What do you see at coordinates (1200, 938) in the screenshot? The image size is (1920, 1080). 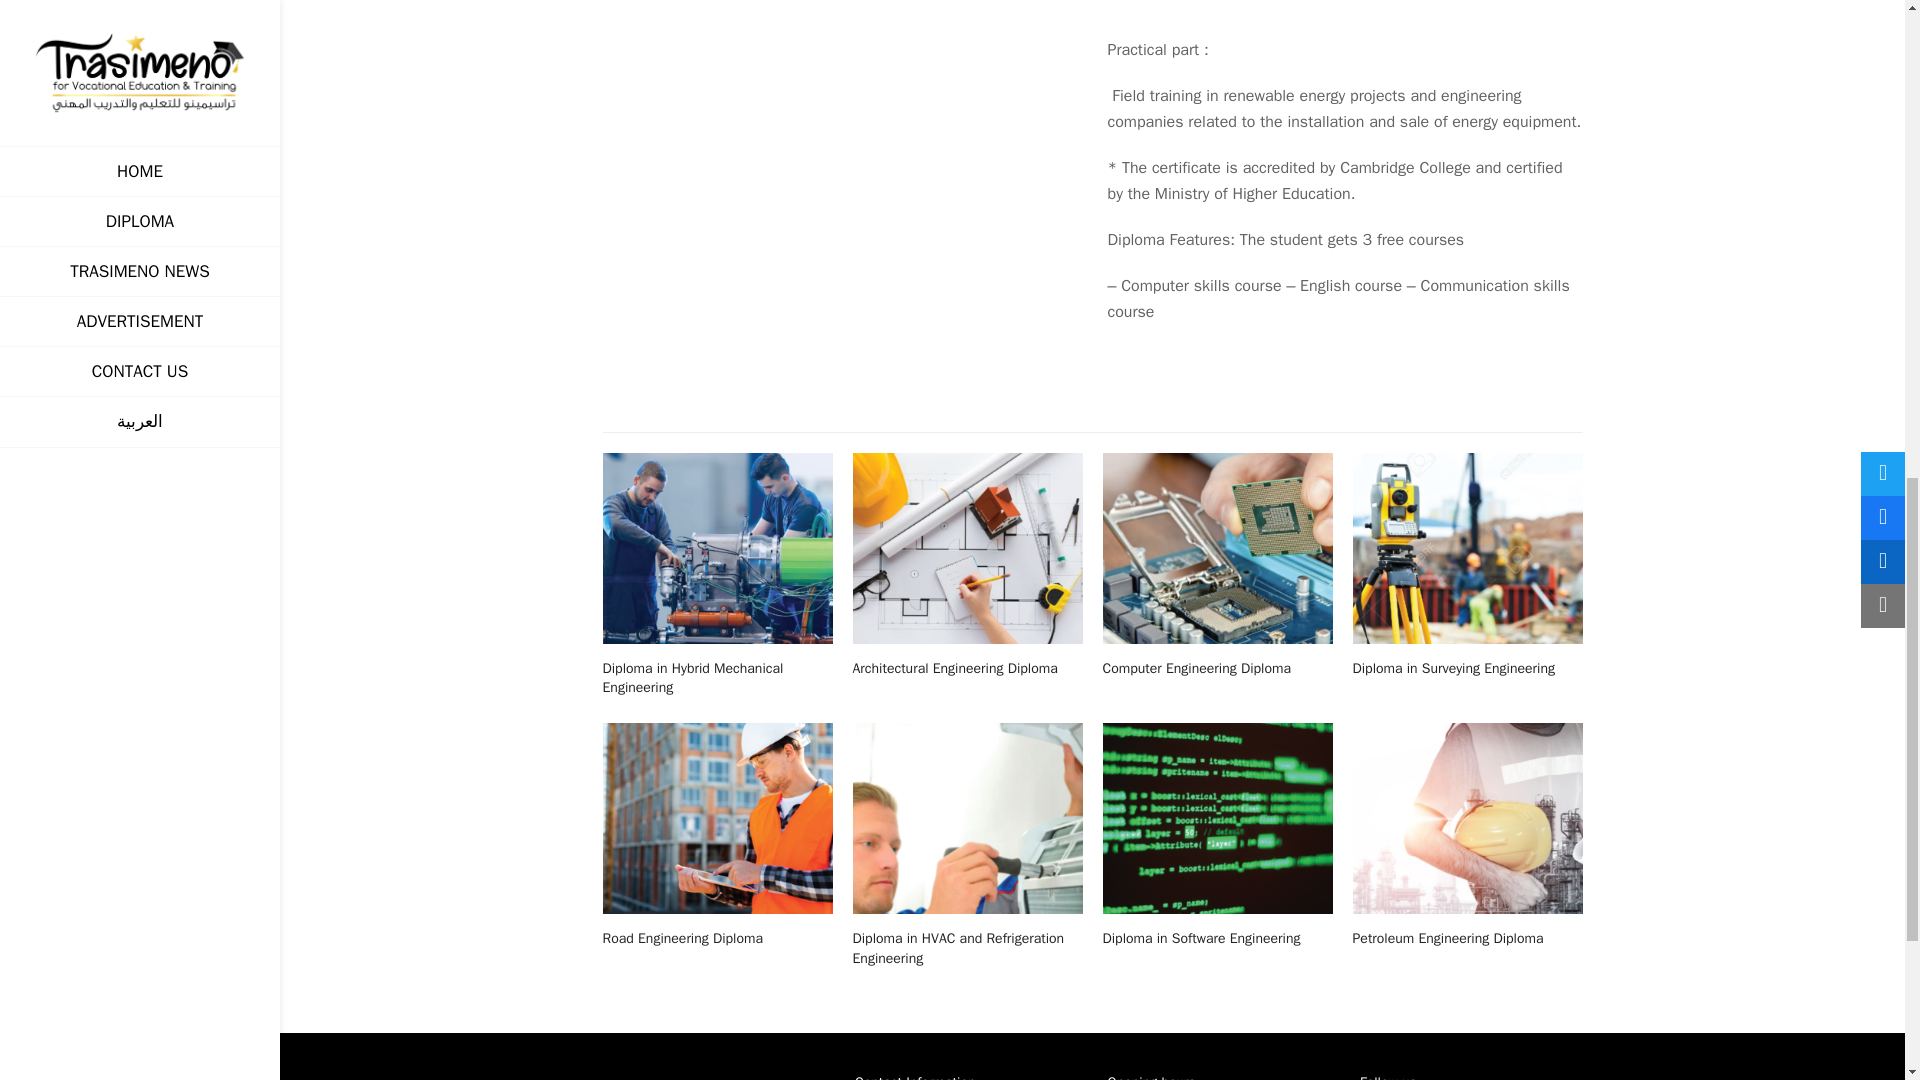 I see `Diploma in Software Engineering` at bounding box center [1200, 938].